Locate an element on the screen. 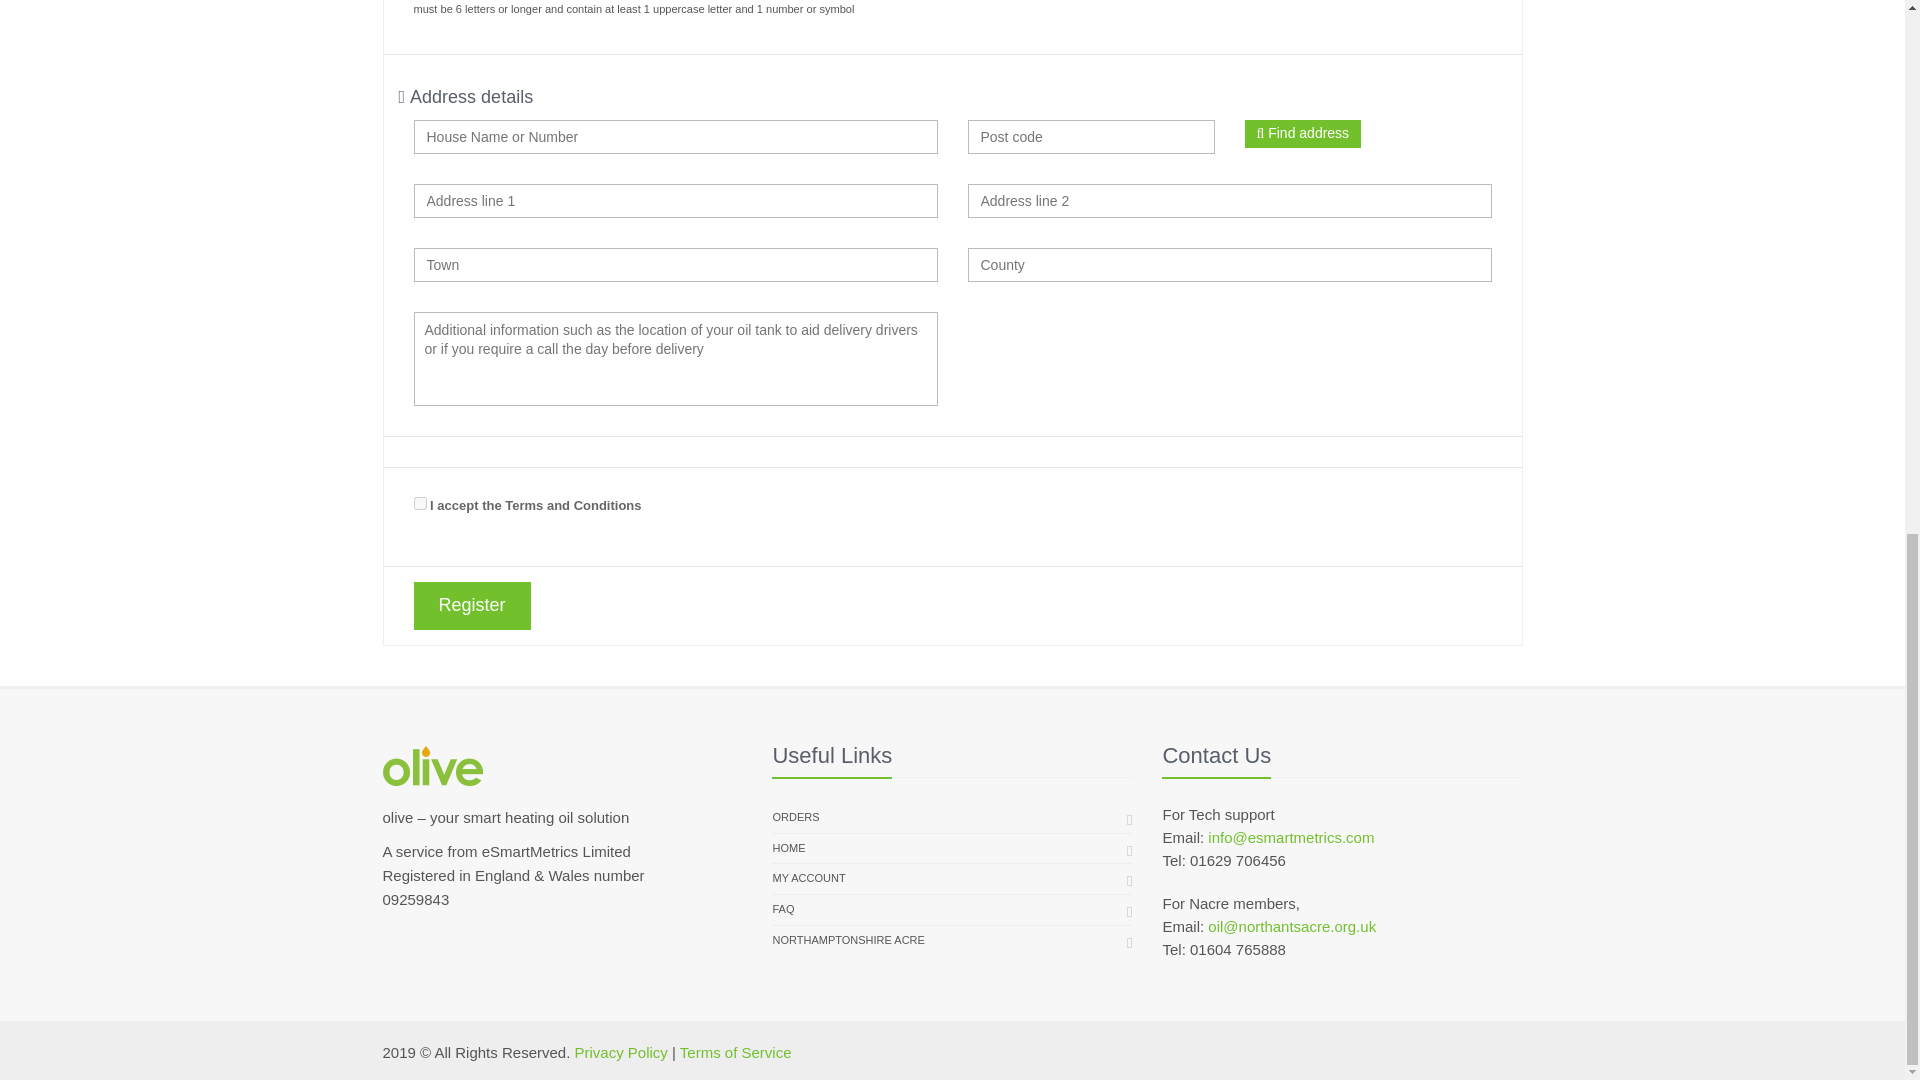 The width and height of the screenshot is (1920, 1080). MY ACCOUNT is located at coordinates (808, 879).